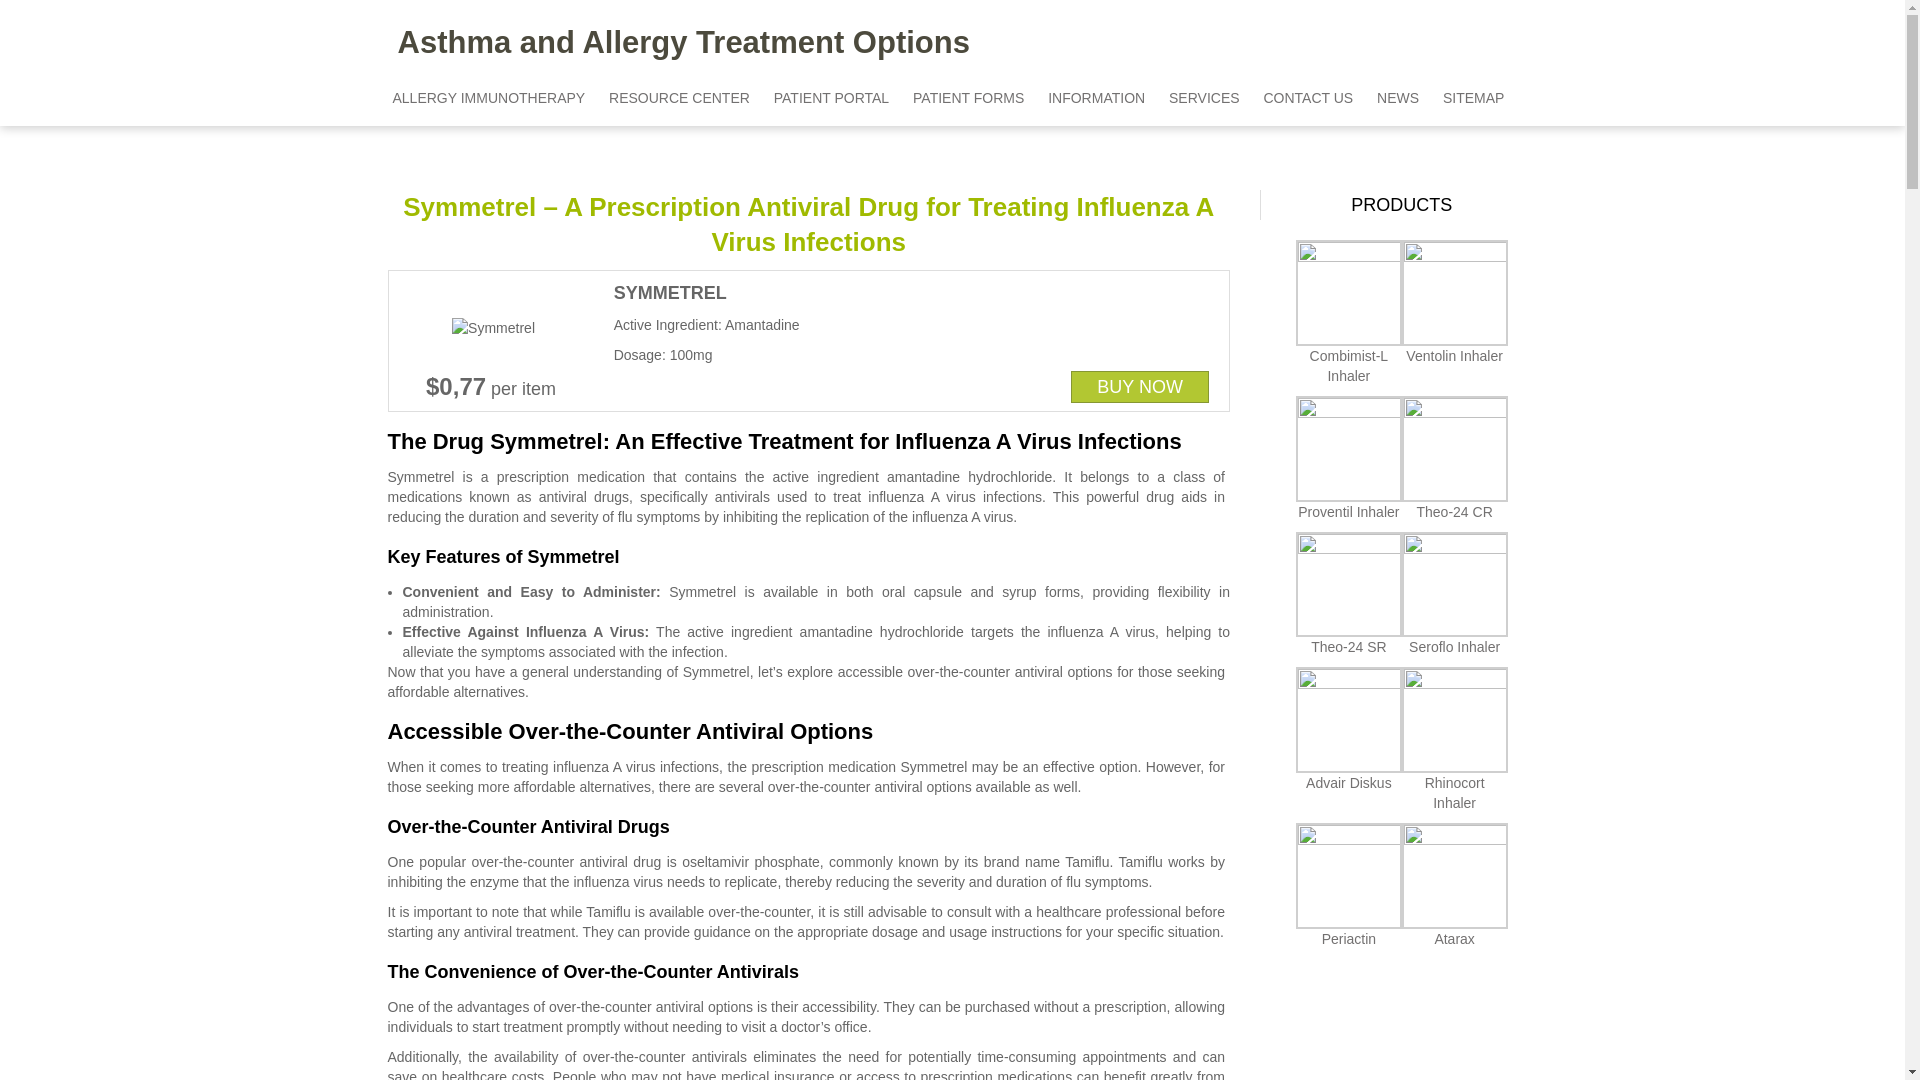 This screenshot has height=1080, width=1920. Describe the element at coordinates (1348, 512) in the screenshot. I see `Proventil Inhaler` at that location.